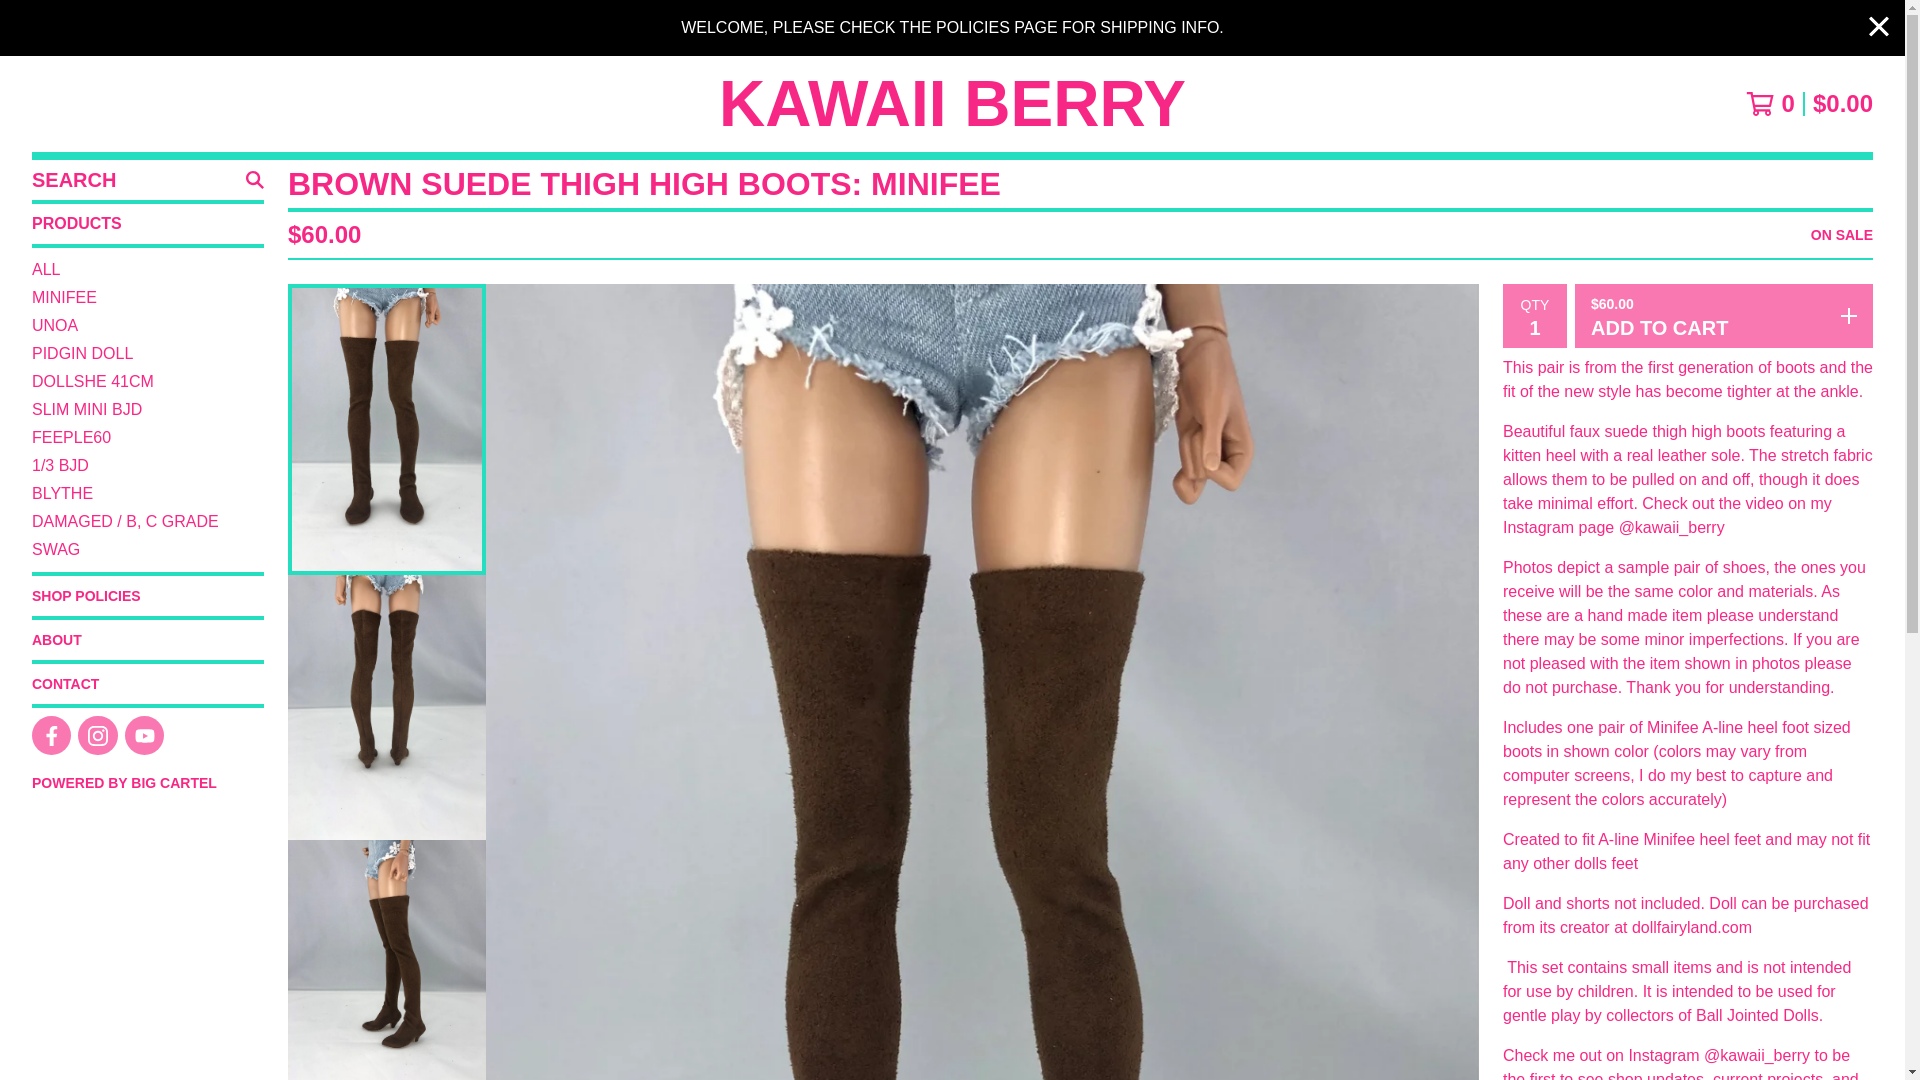 The image size is (1920, 1080). Describe the element at coordinates (148, 410) in the screenshot. I see `SLIM MINI BJD` at that location.